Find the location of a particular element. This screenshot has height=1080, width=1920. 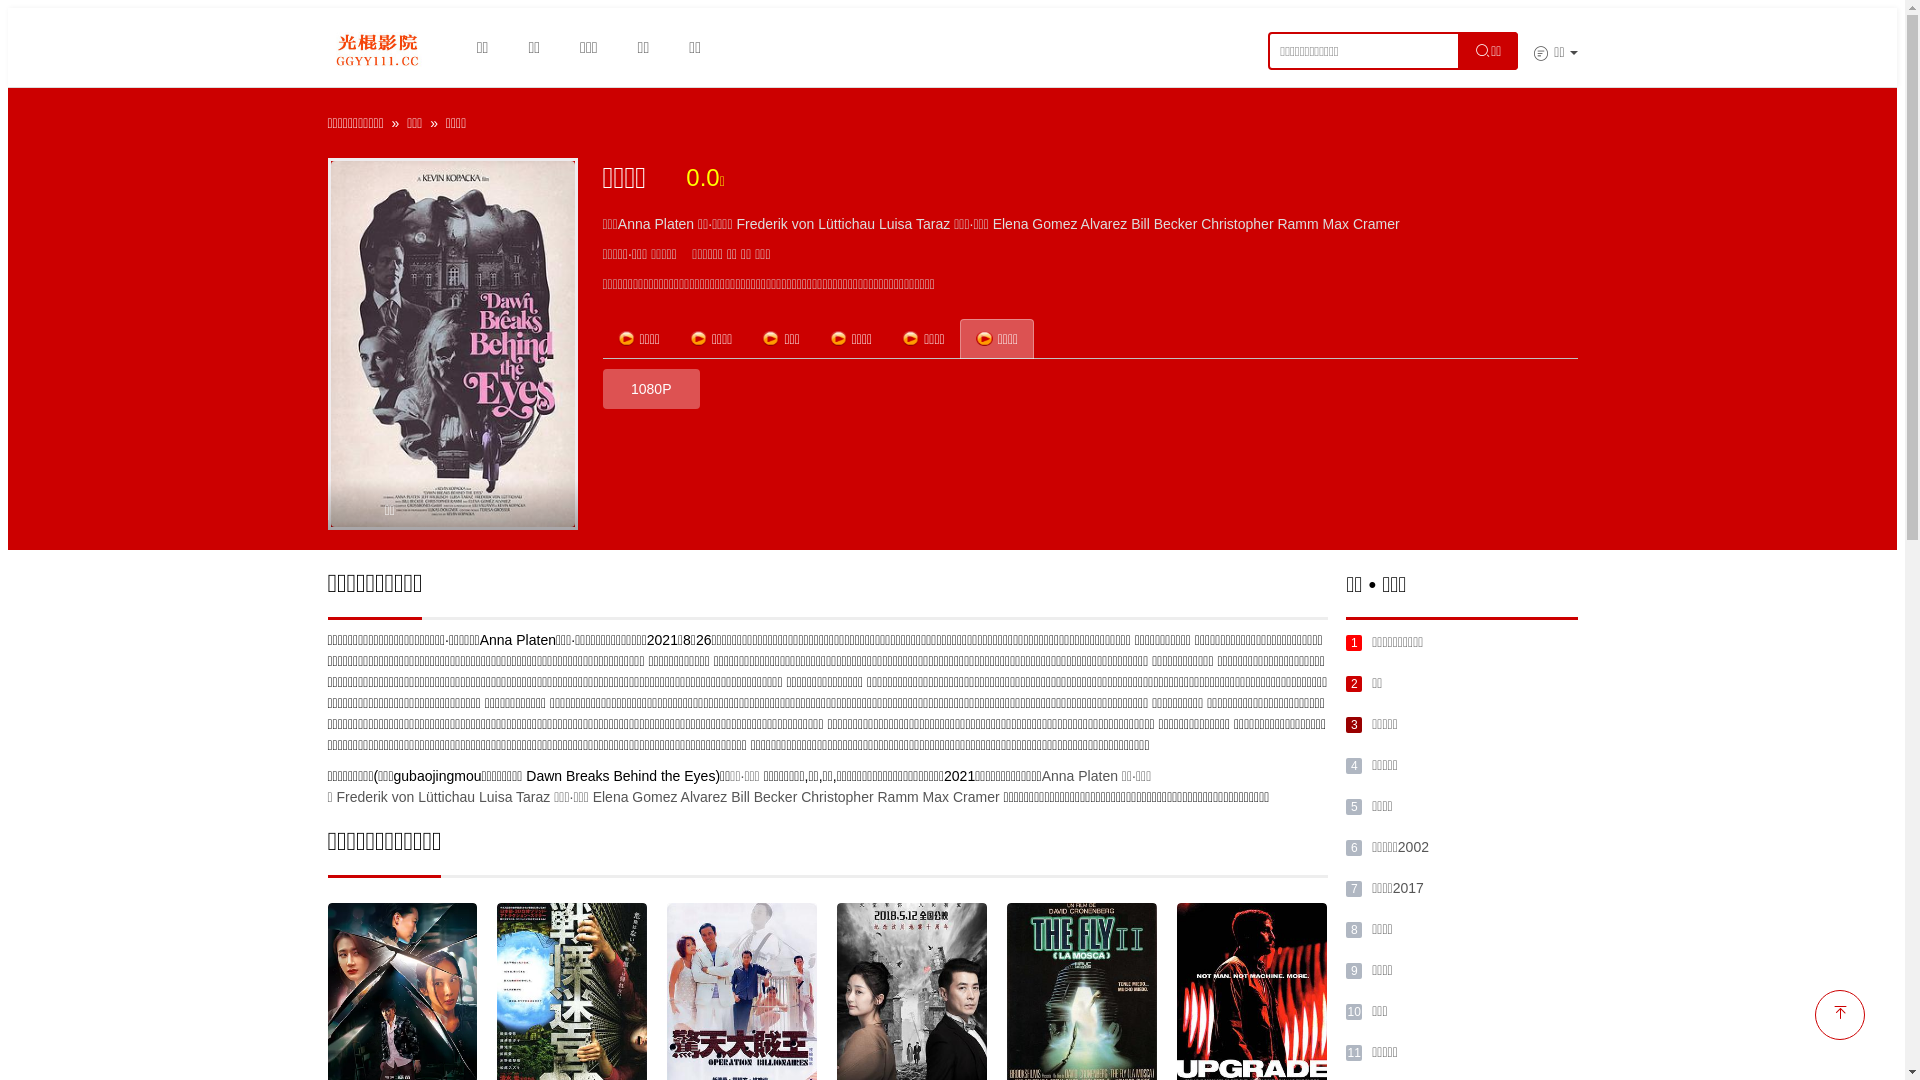

Platen is located at coordinates (1098, 776).